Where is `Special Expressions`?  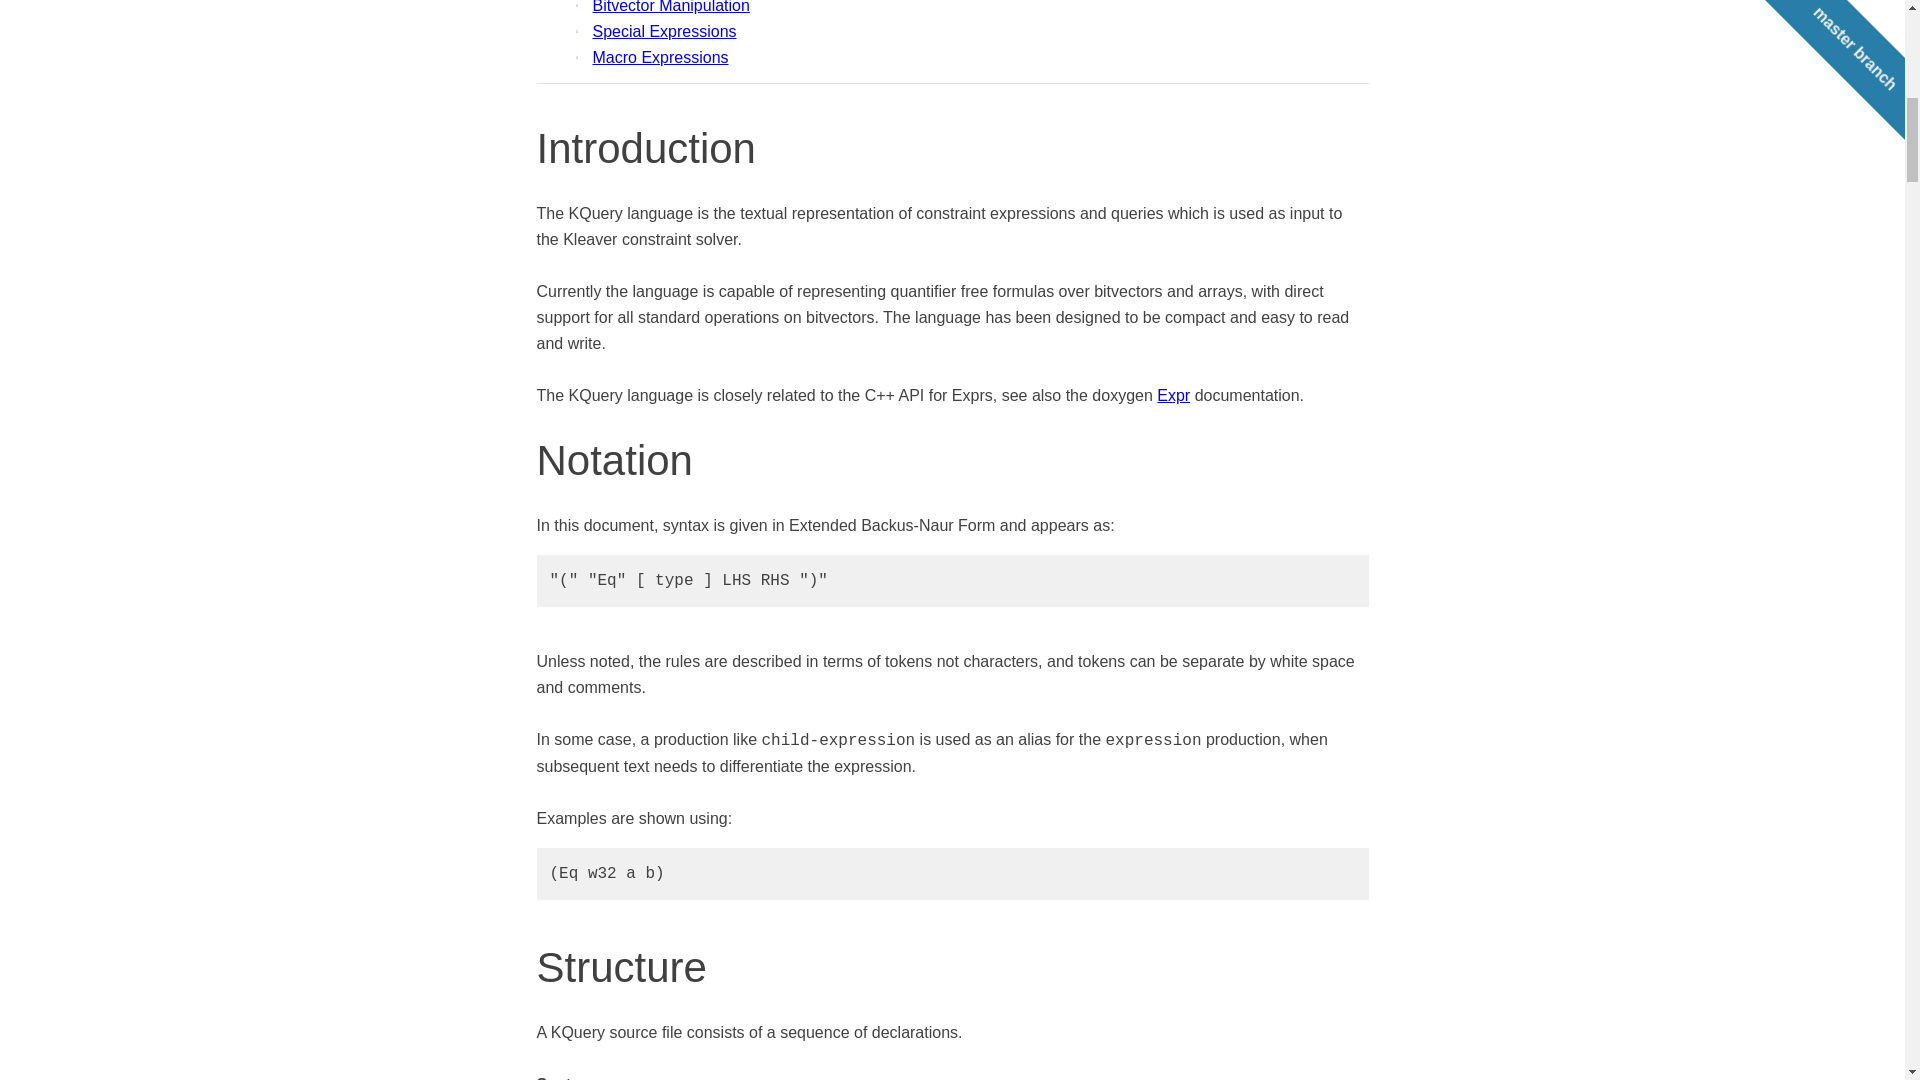
Special Expressions is located at coordinates (656, 31).